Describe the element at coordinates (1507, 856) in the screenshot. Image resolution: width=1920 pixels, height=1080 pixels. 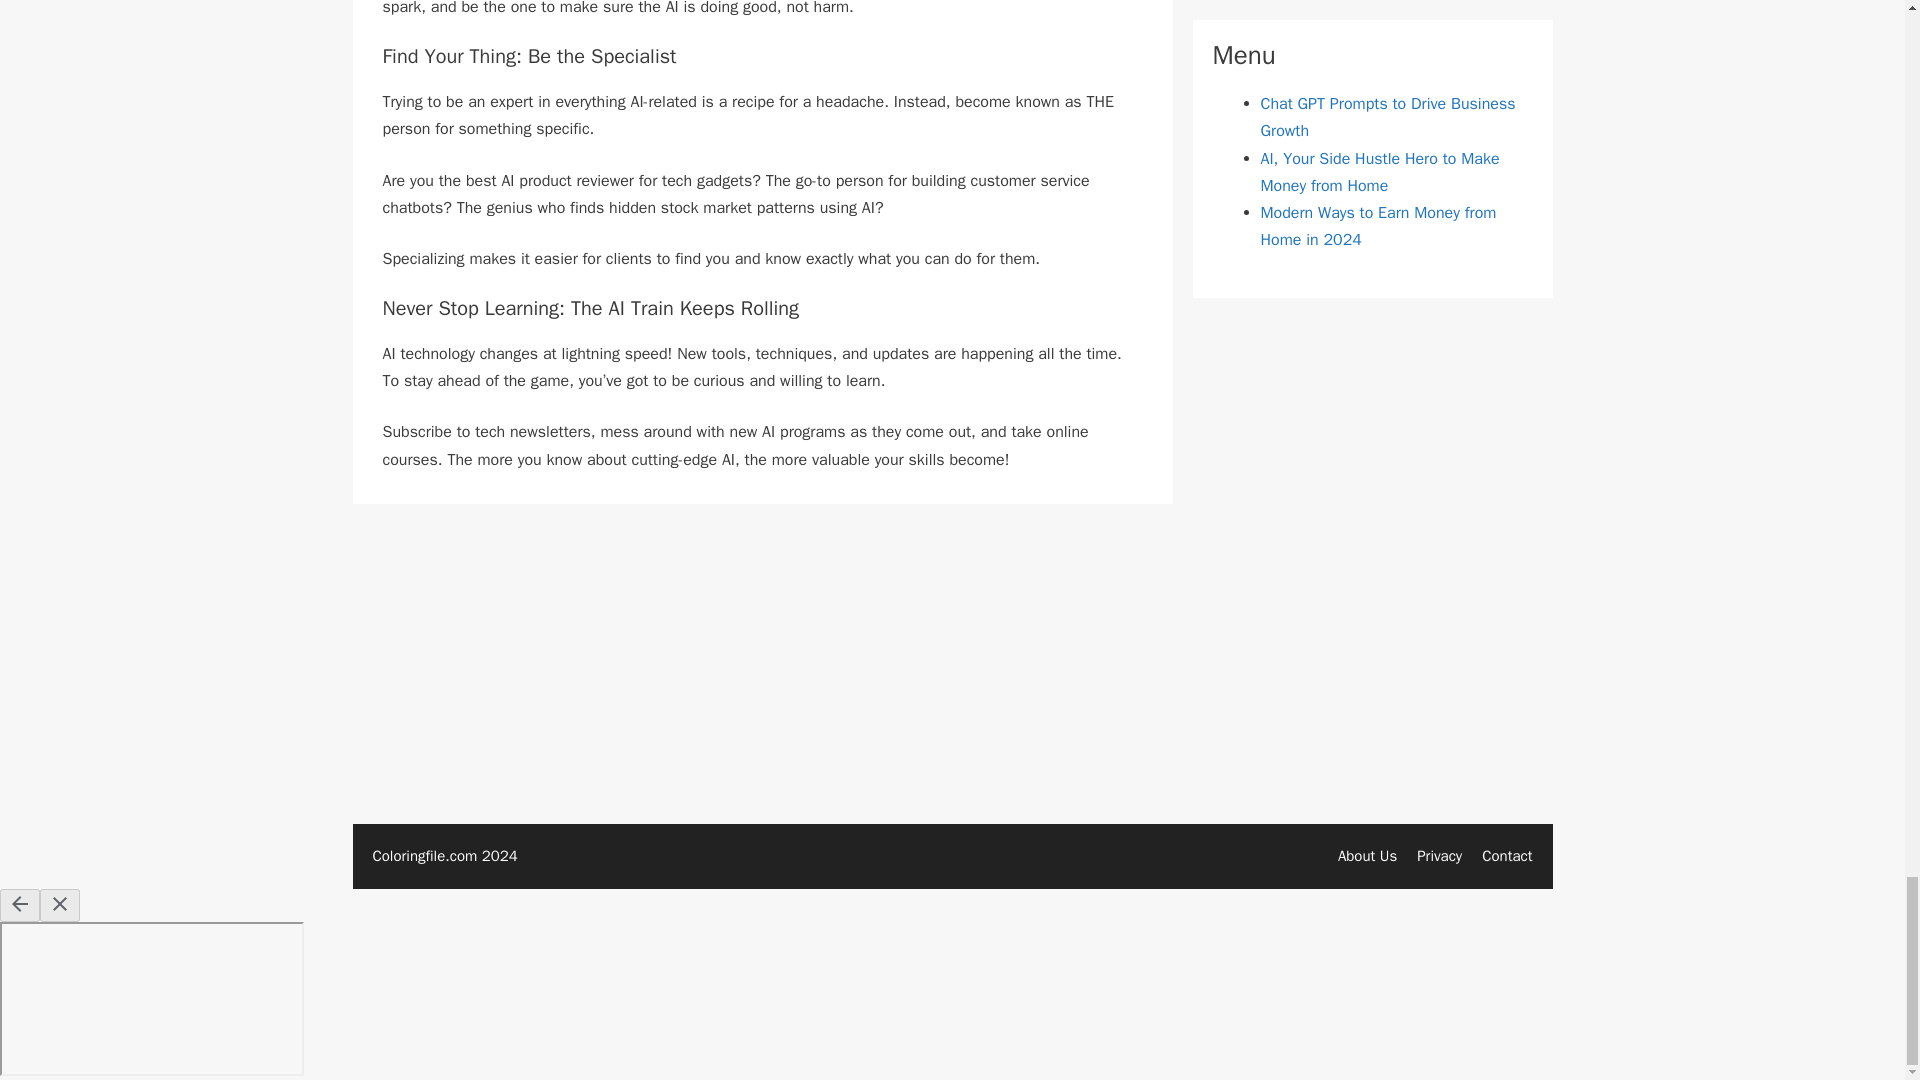
I see `Contact` at that location.